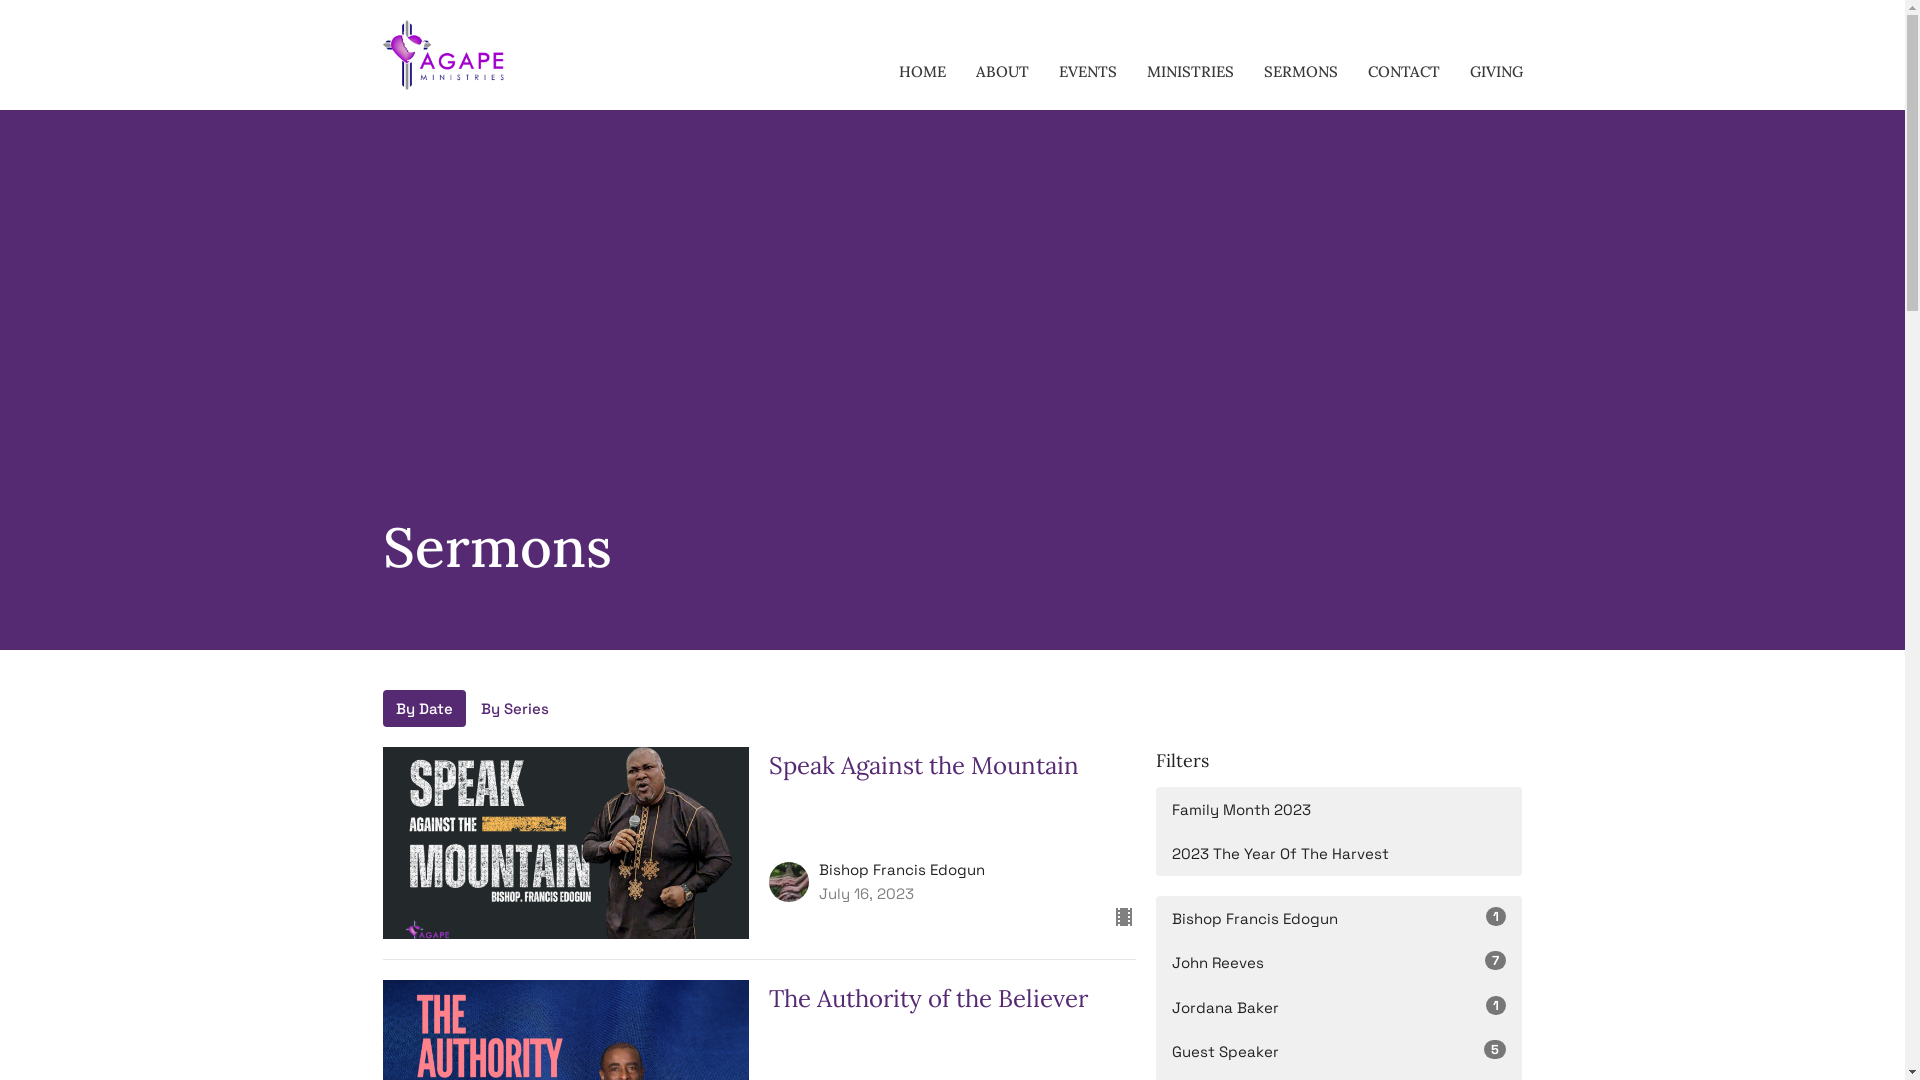 This screenshot has height=1080, width=1920. Describe the element at coordinates (1340, 1008) in the screenshot. I see `Jordana Baker
1` at that location.